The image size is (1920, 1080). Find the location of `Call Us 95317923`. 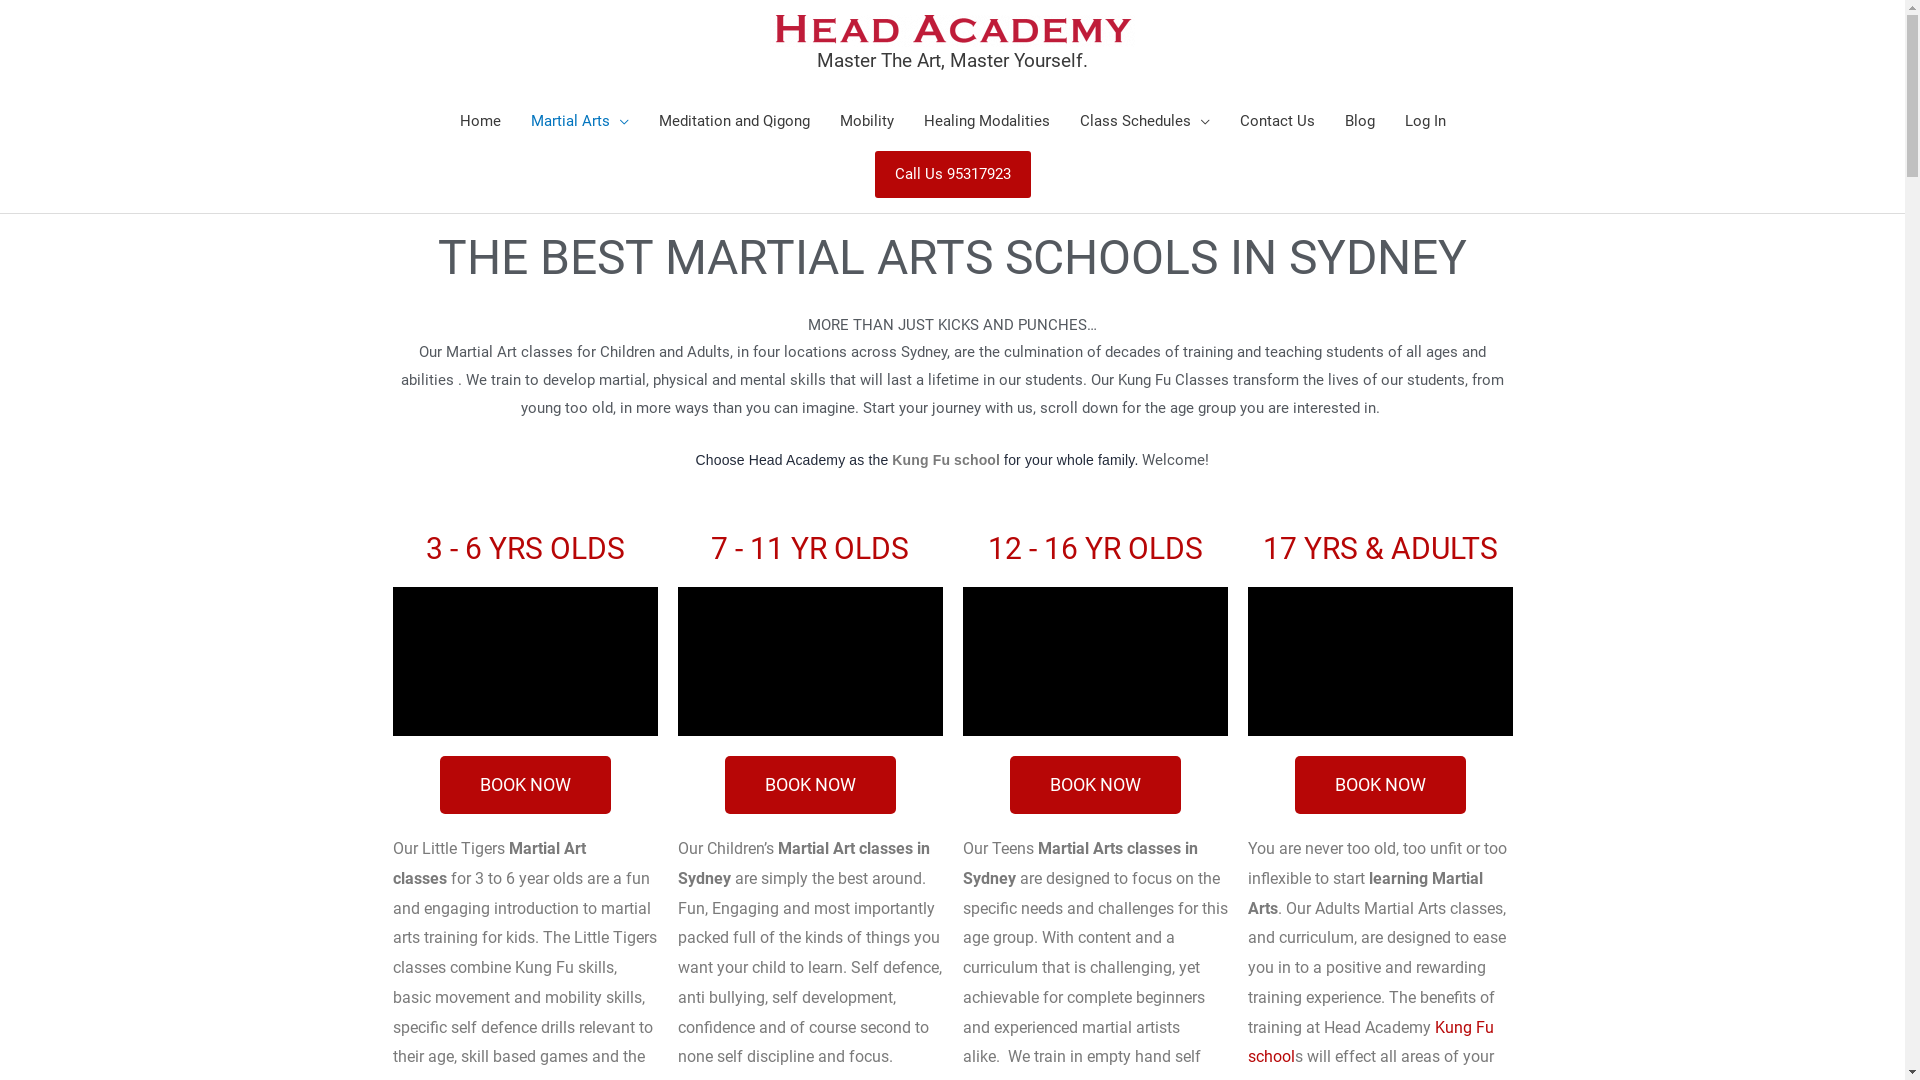

Call Us 95317923 is located at coordinates (952, 174).